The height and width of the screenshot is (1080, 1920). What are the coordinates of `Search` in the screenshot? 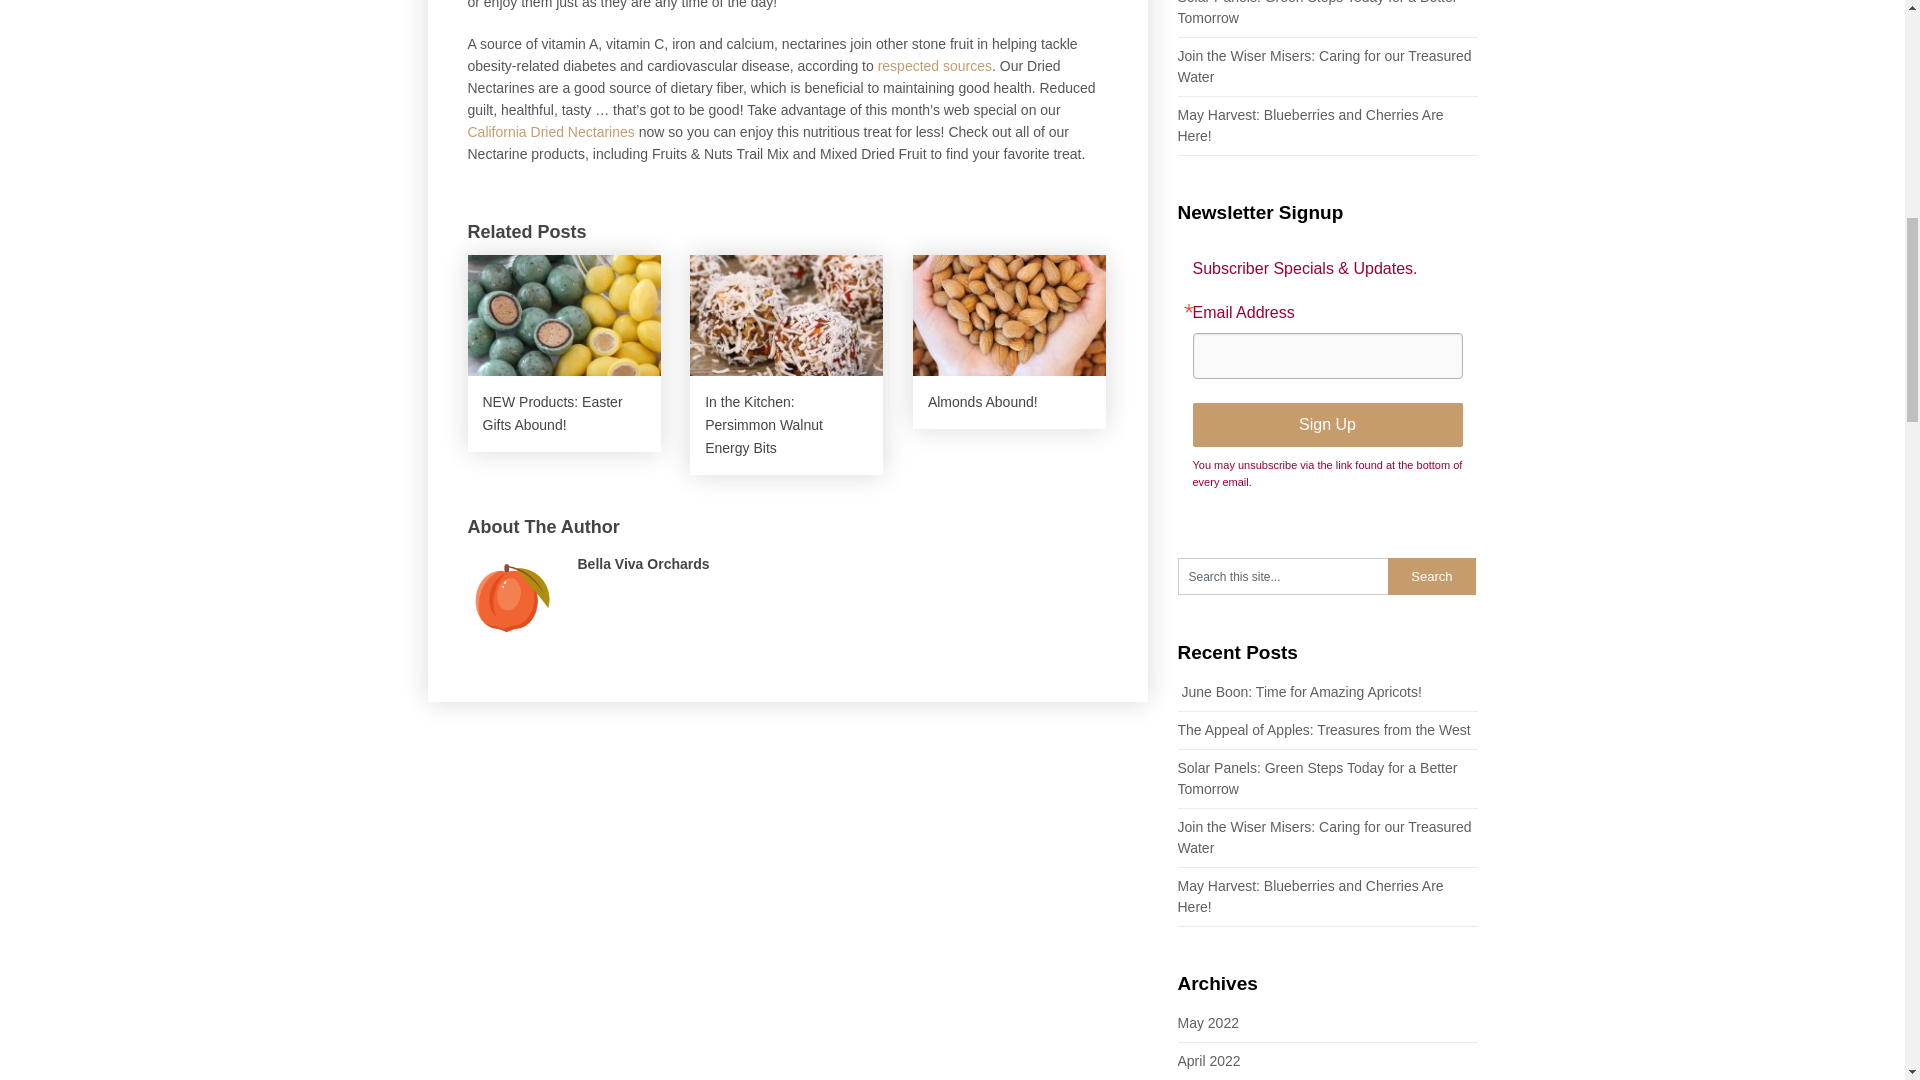 It's located at (1432, 576).